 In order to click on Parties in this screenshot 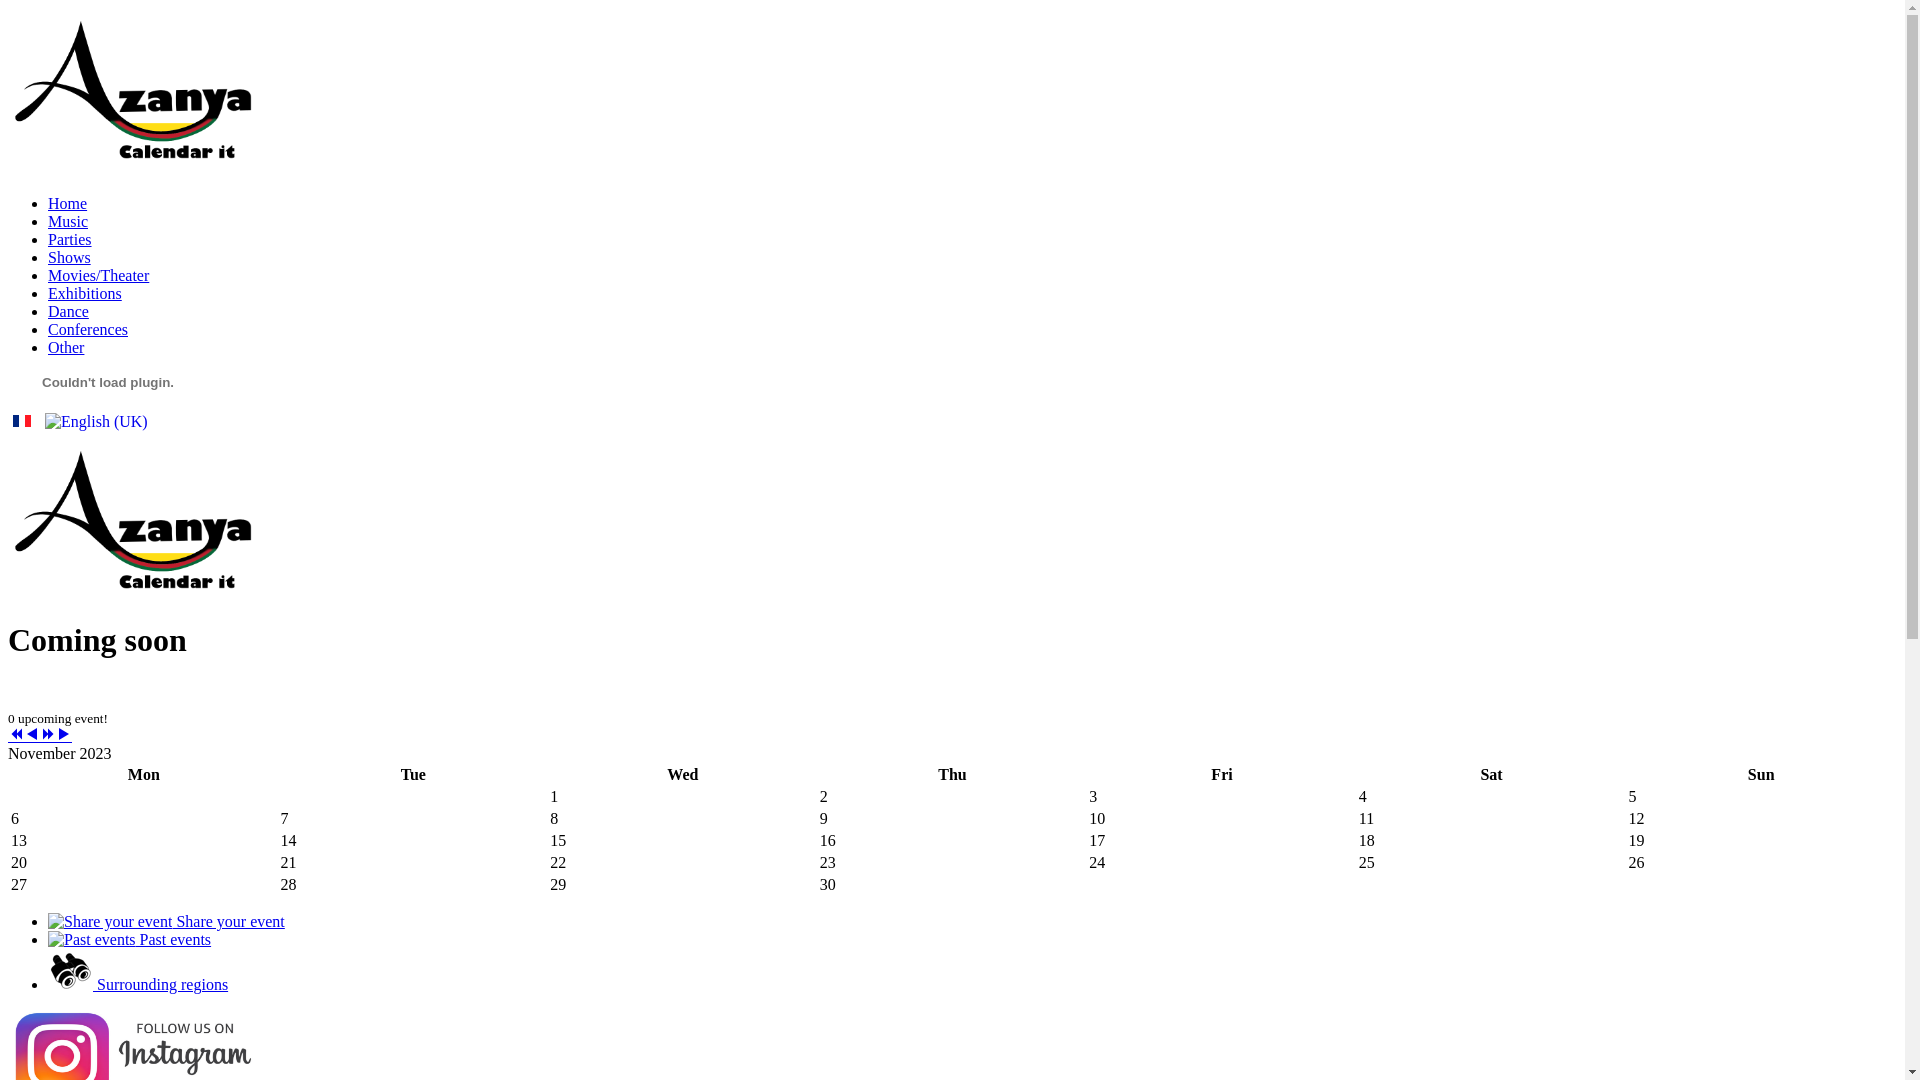, I will do `click(70, 240)`.